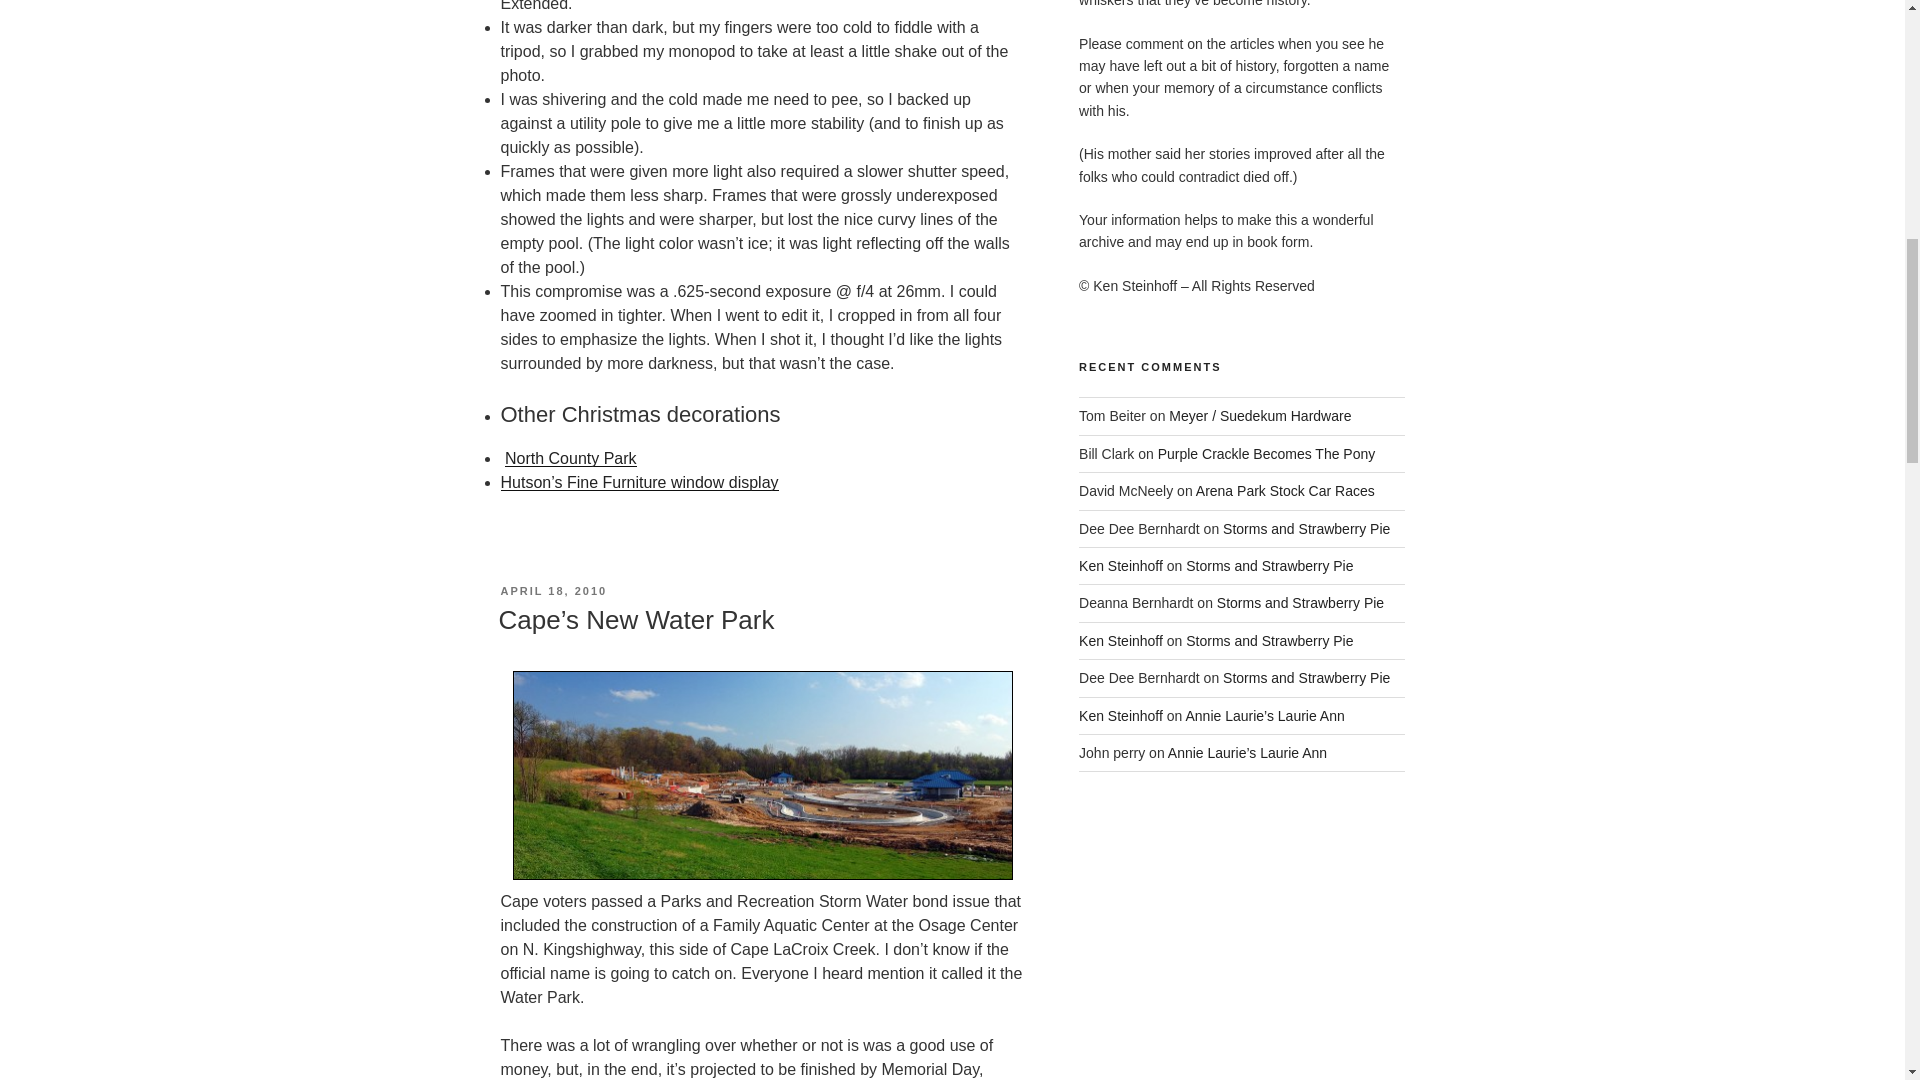 The width and height of the screenshot is (1920, 1080). Describe the element at coordinates (1266, 454) in the screenshot. I see `Purple Crackle Becomes The Pony` at that location.